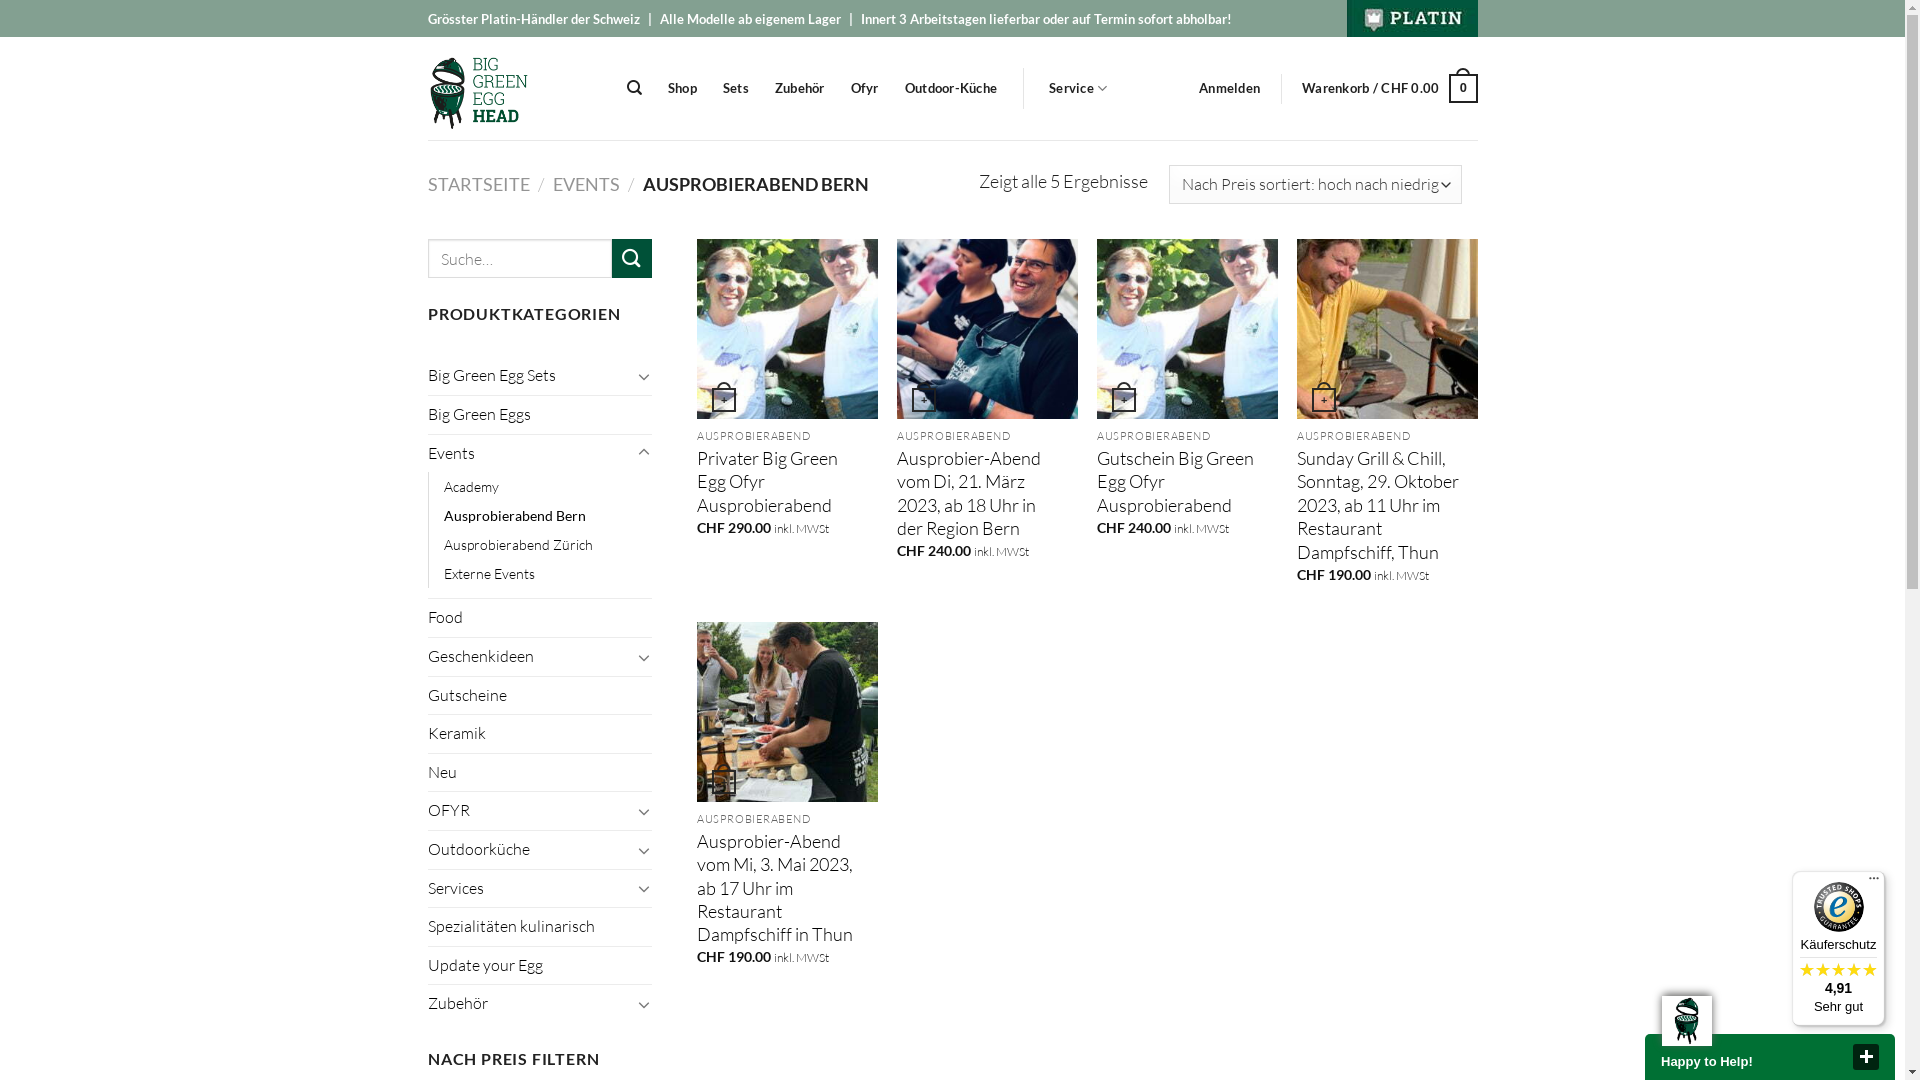 The width and height of the screenshot is (1920, 1080). What do you see at coordinates (1390, 89) in the screenshot?
I see `Warenkorb / CHF 0.00
0` at bounding box center [1390, 89].